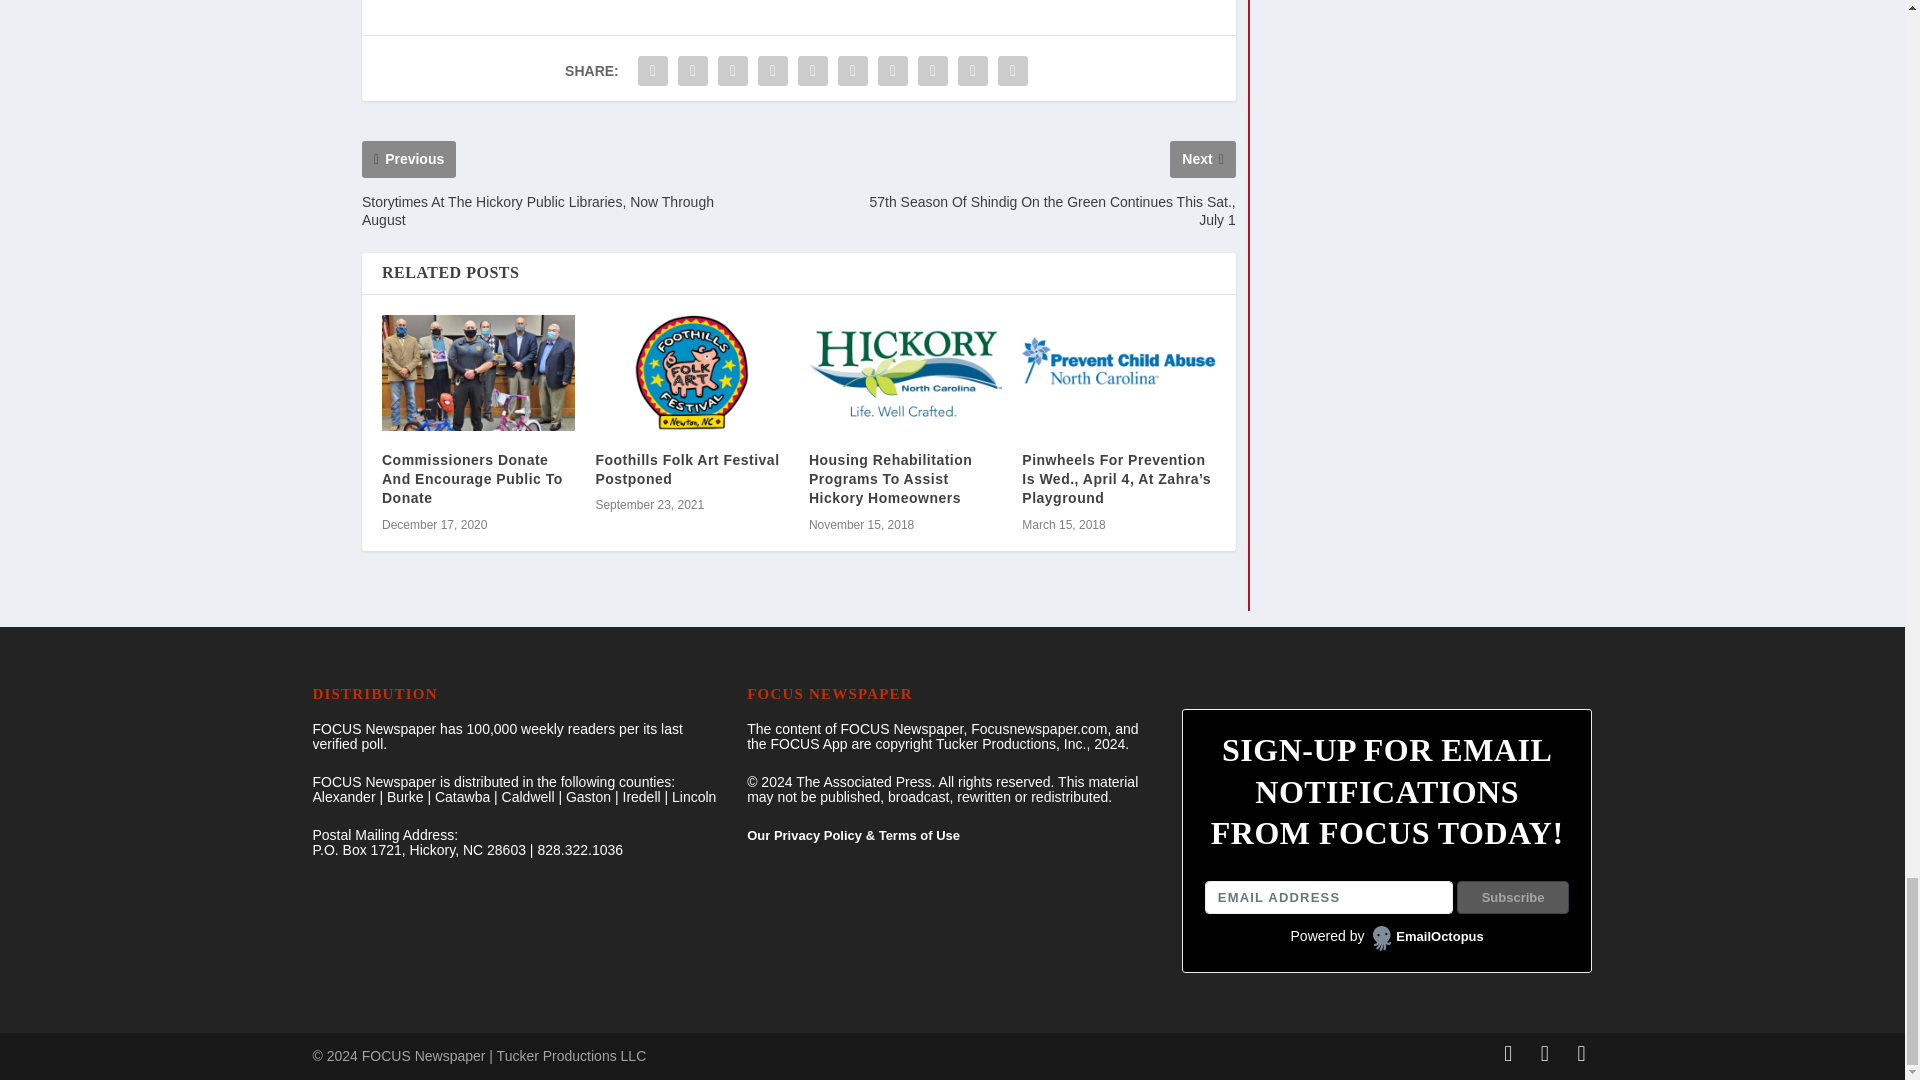 Image resolution: width=1920 pixels, height=1080 pixels. Describe the element at coordinates (1514, 898) in the screenshot. I see `Subscribe` at that location.